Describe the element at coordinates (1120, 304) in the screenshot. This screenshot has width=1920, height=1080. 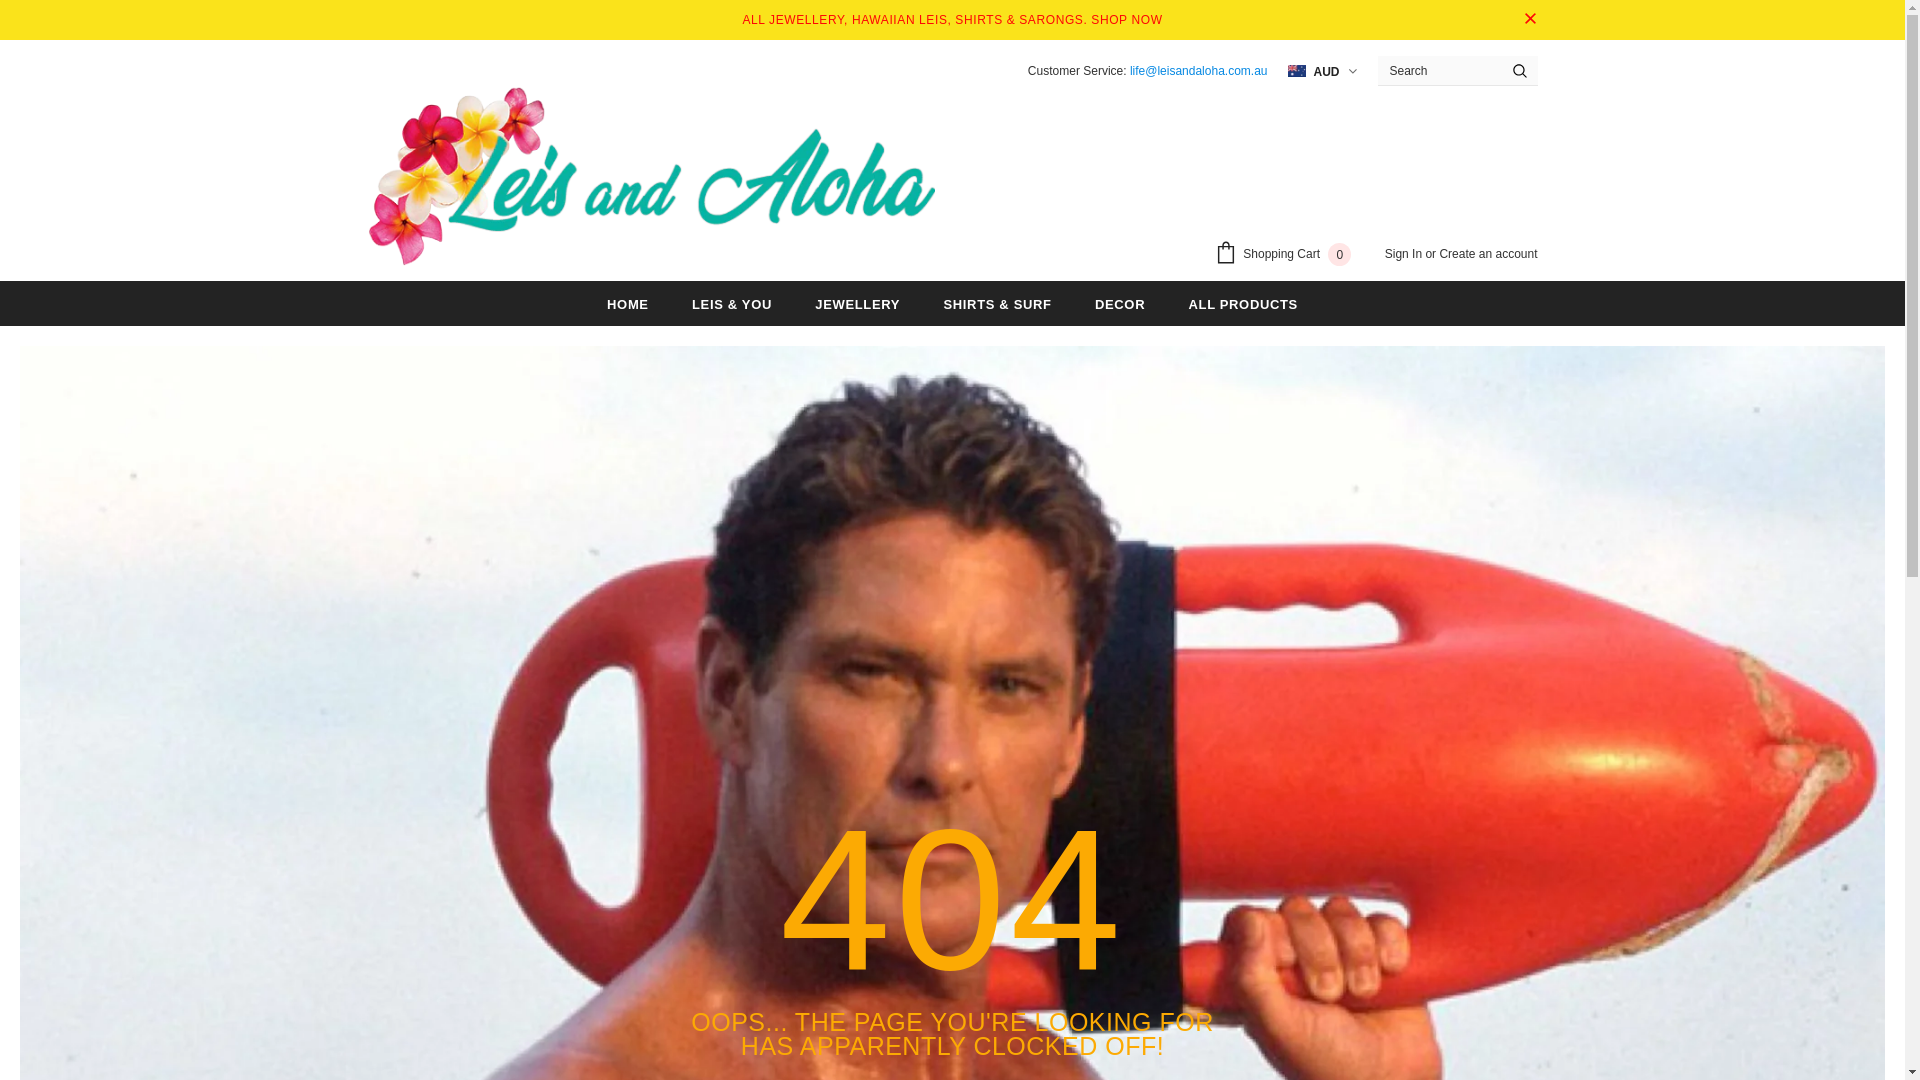
I see `DECOR` at that location.